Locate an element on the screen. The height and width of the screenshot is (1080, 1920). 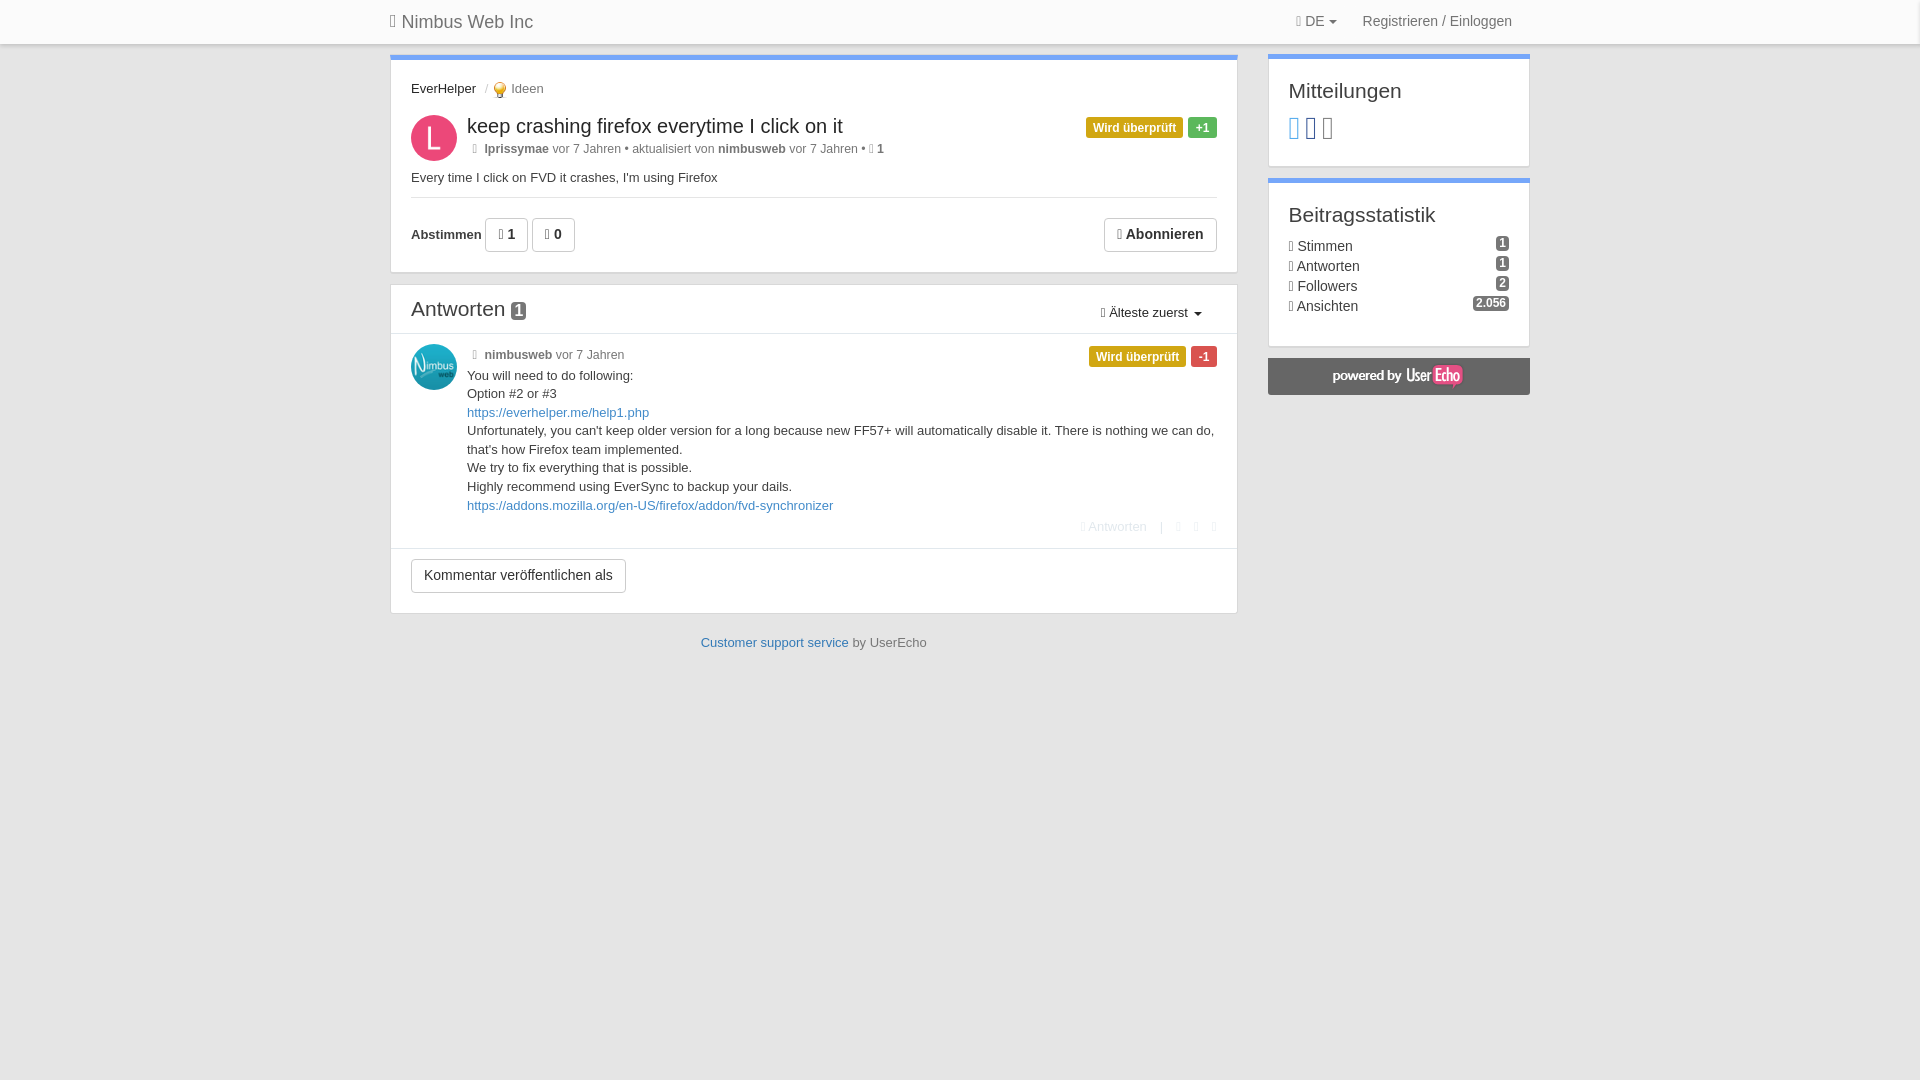
keep crashing firefox everytime I click on it is located at coordinates (654, 126).